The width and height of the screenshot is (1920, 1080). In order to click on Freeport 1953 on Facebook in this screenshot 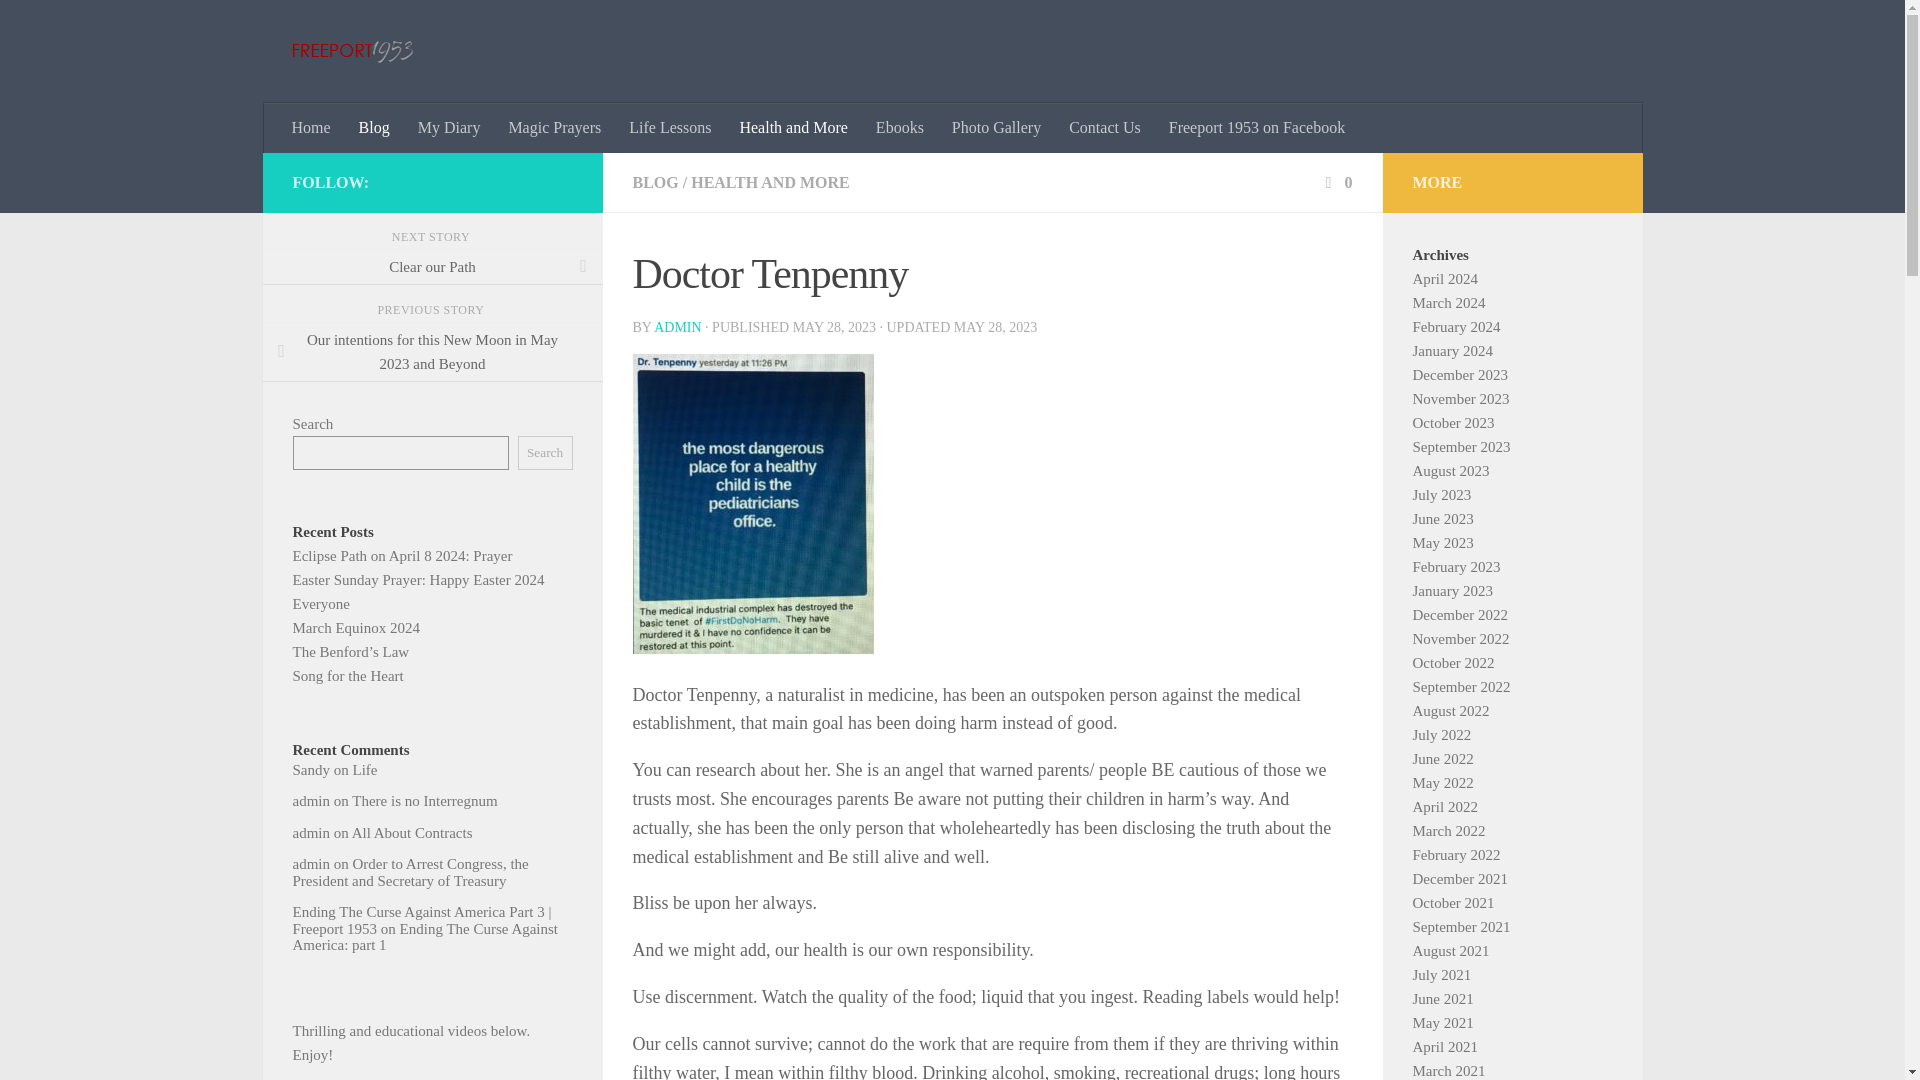, I will do `click(1257, 128)`.